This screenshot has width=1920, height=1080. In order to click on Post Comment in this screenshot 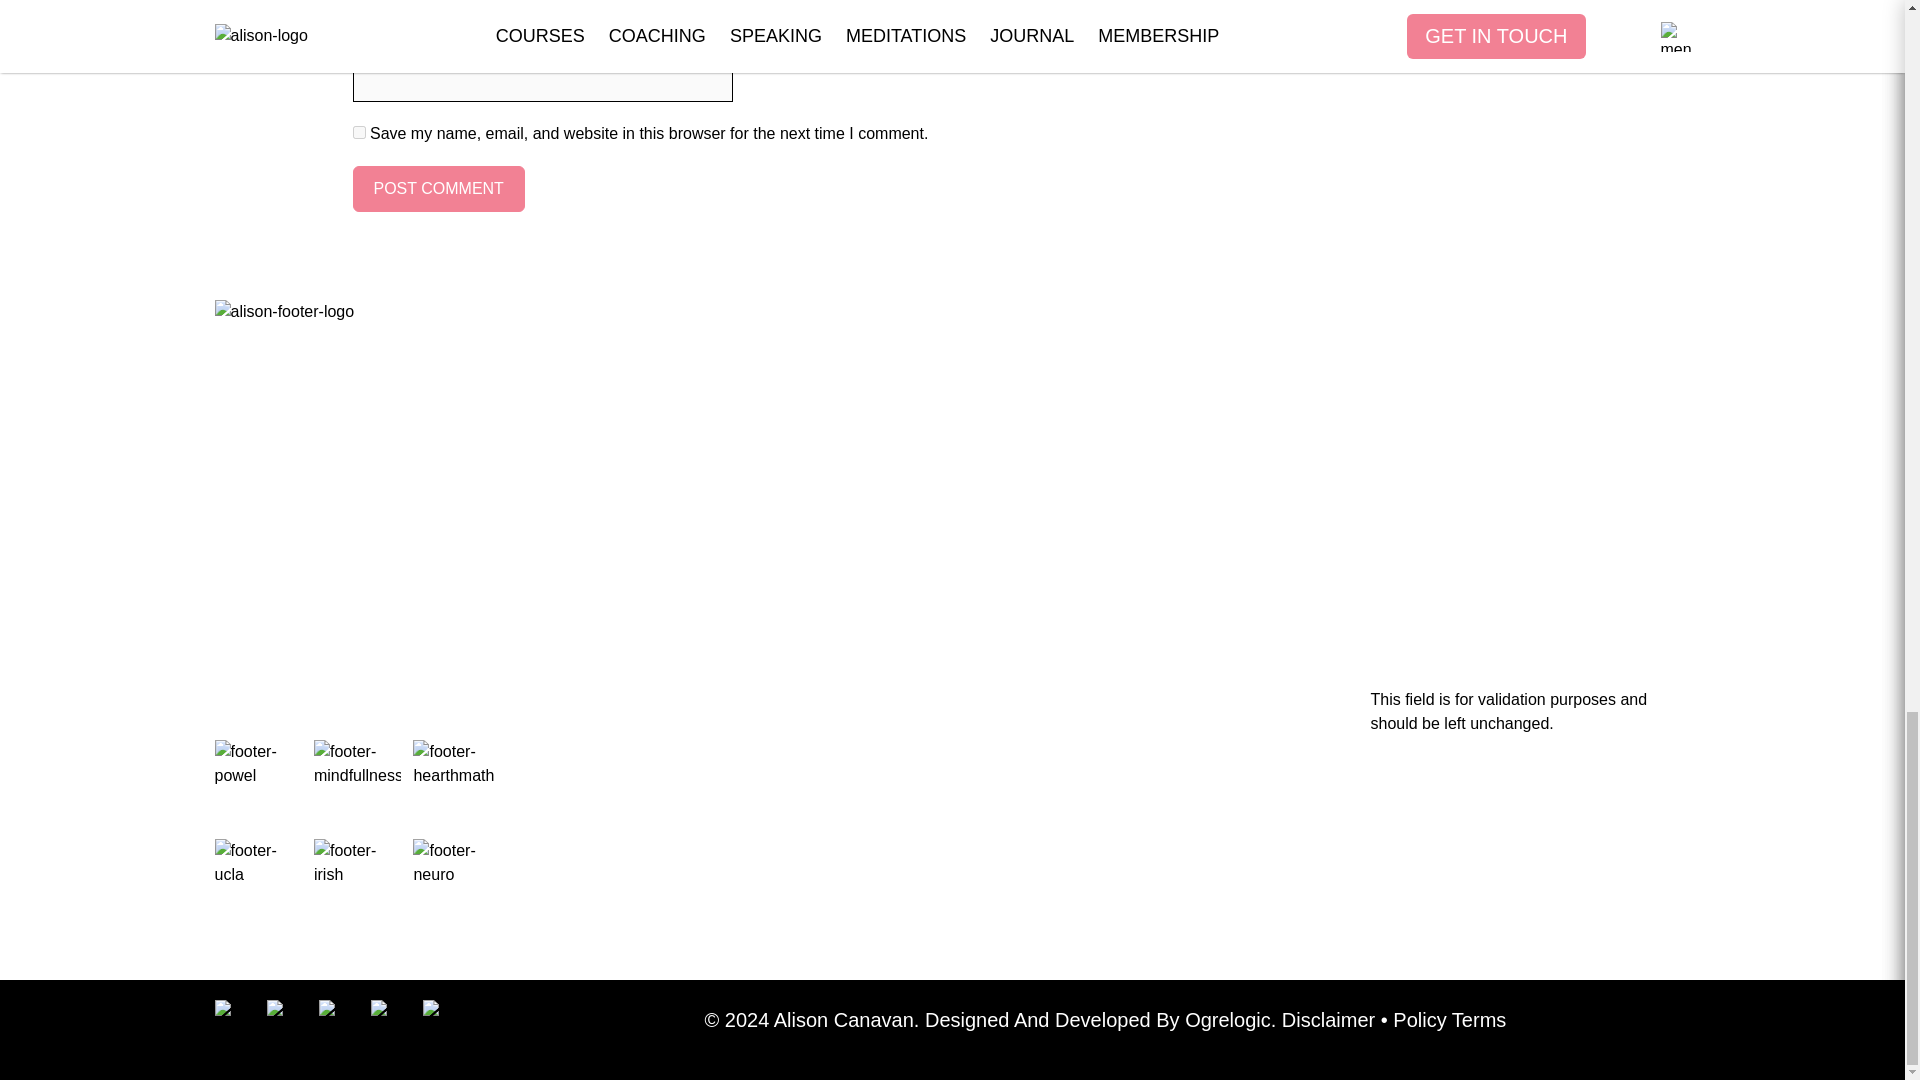, I will do `click(438, 188)`.